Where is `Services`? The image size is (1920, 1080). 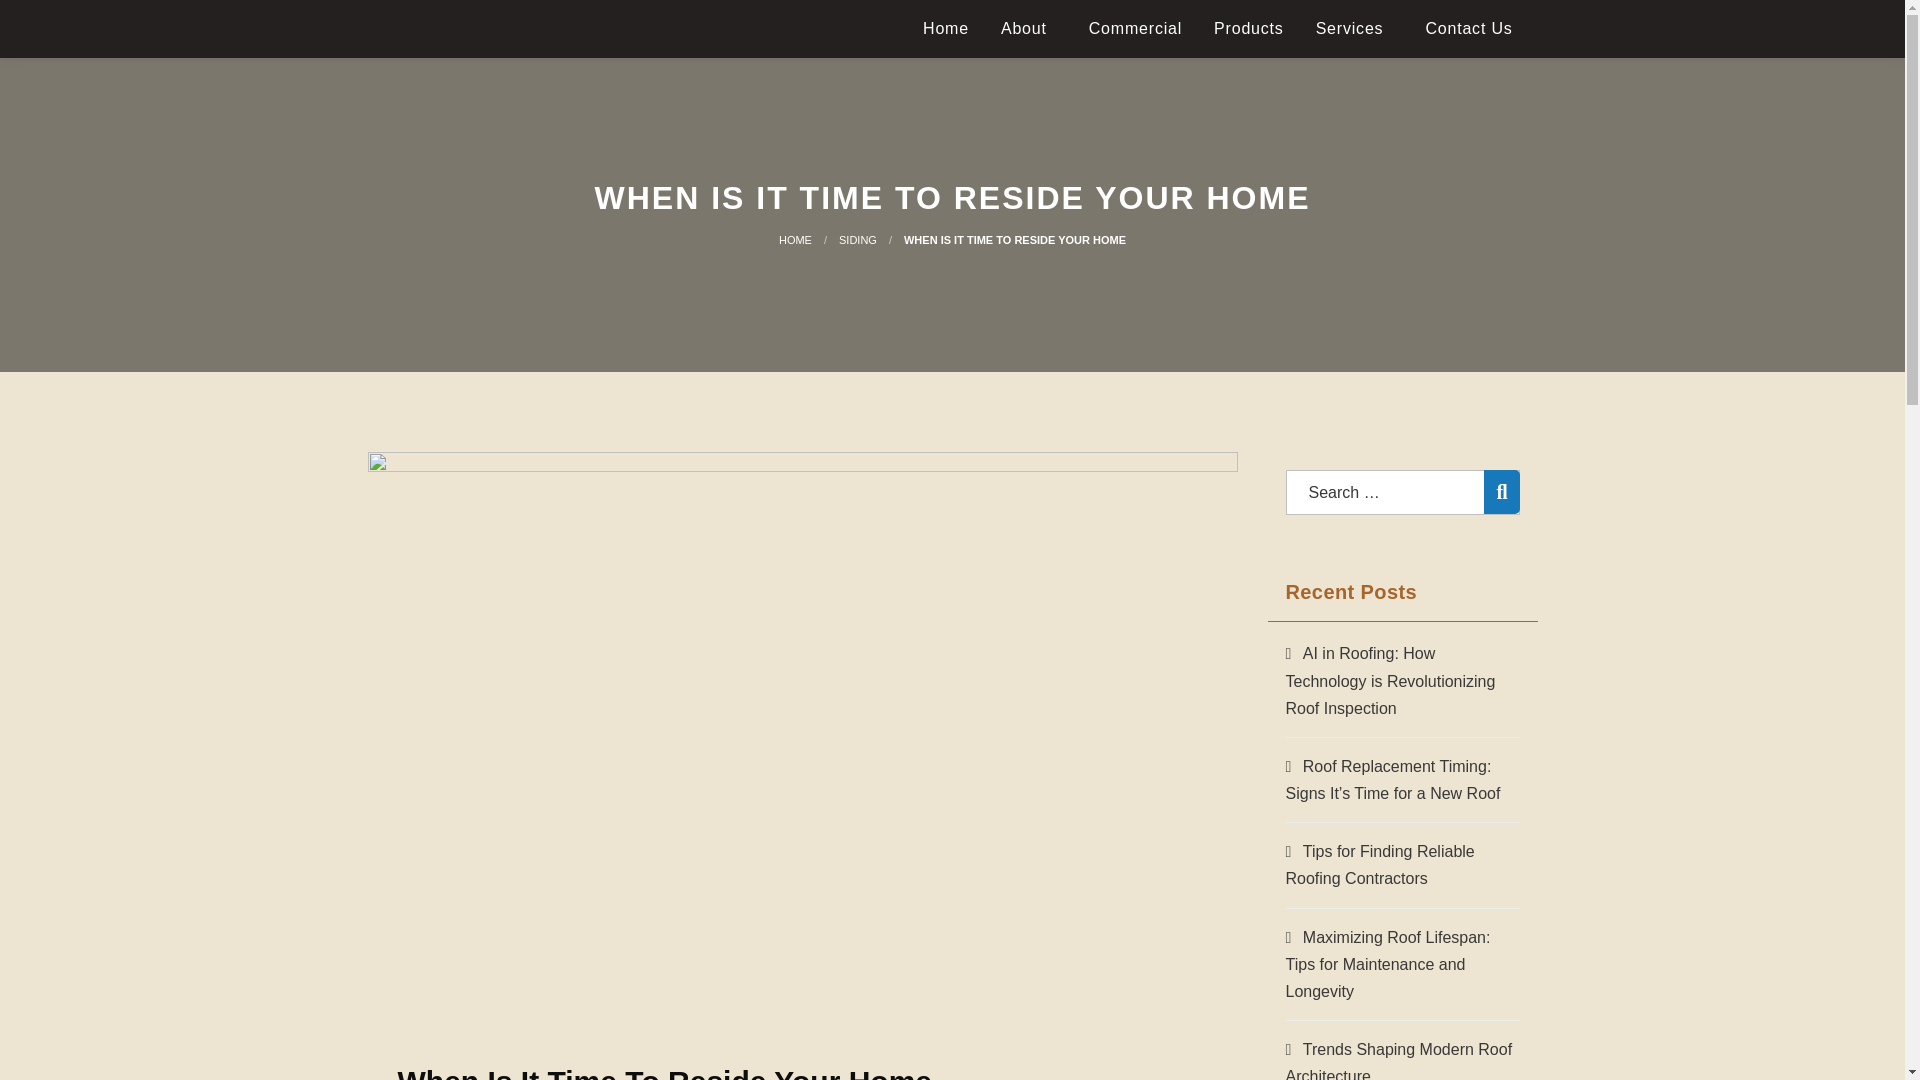
Services is located at coordinates (1354, 28).